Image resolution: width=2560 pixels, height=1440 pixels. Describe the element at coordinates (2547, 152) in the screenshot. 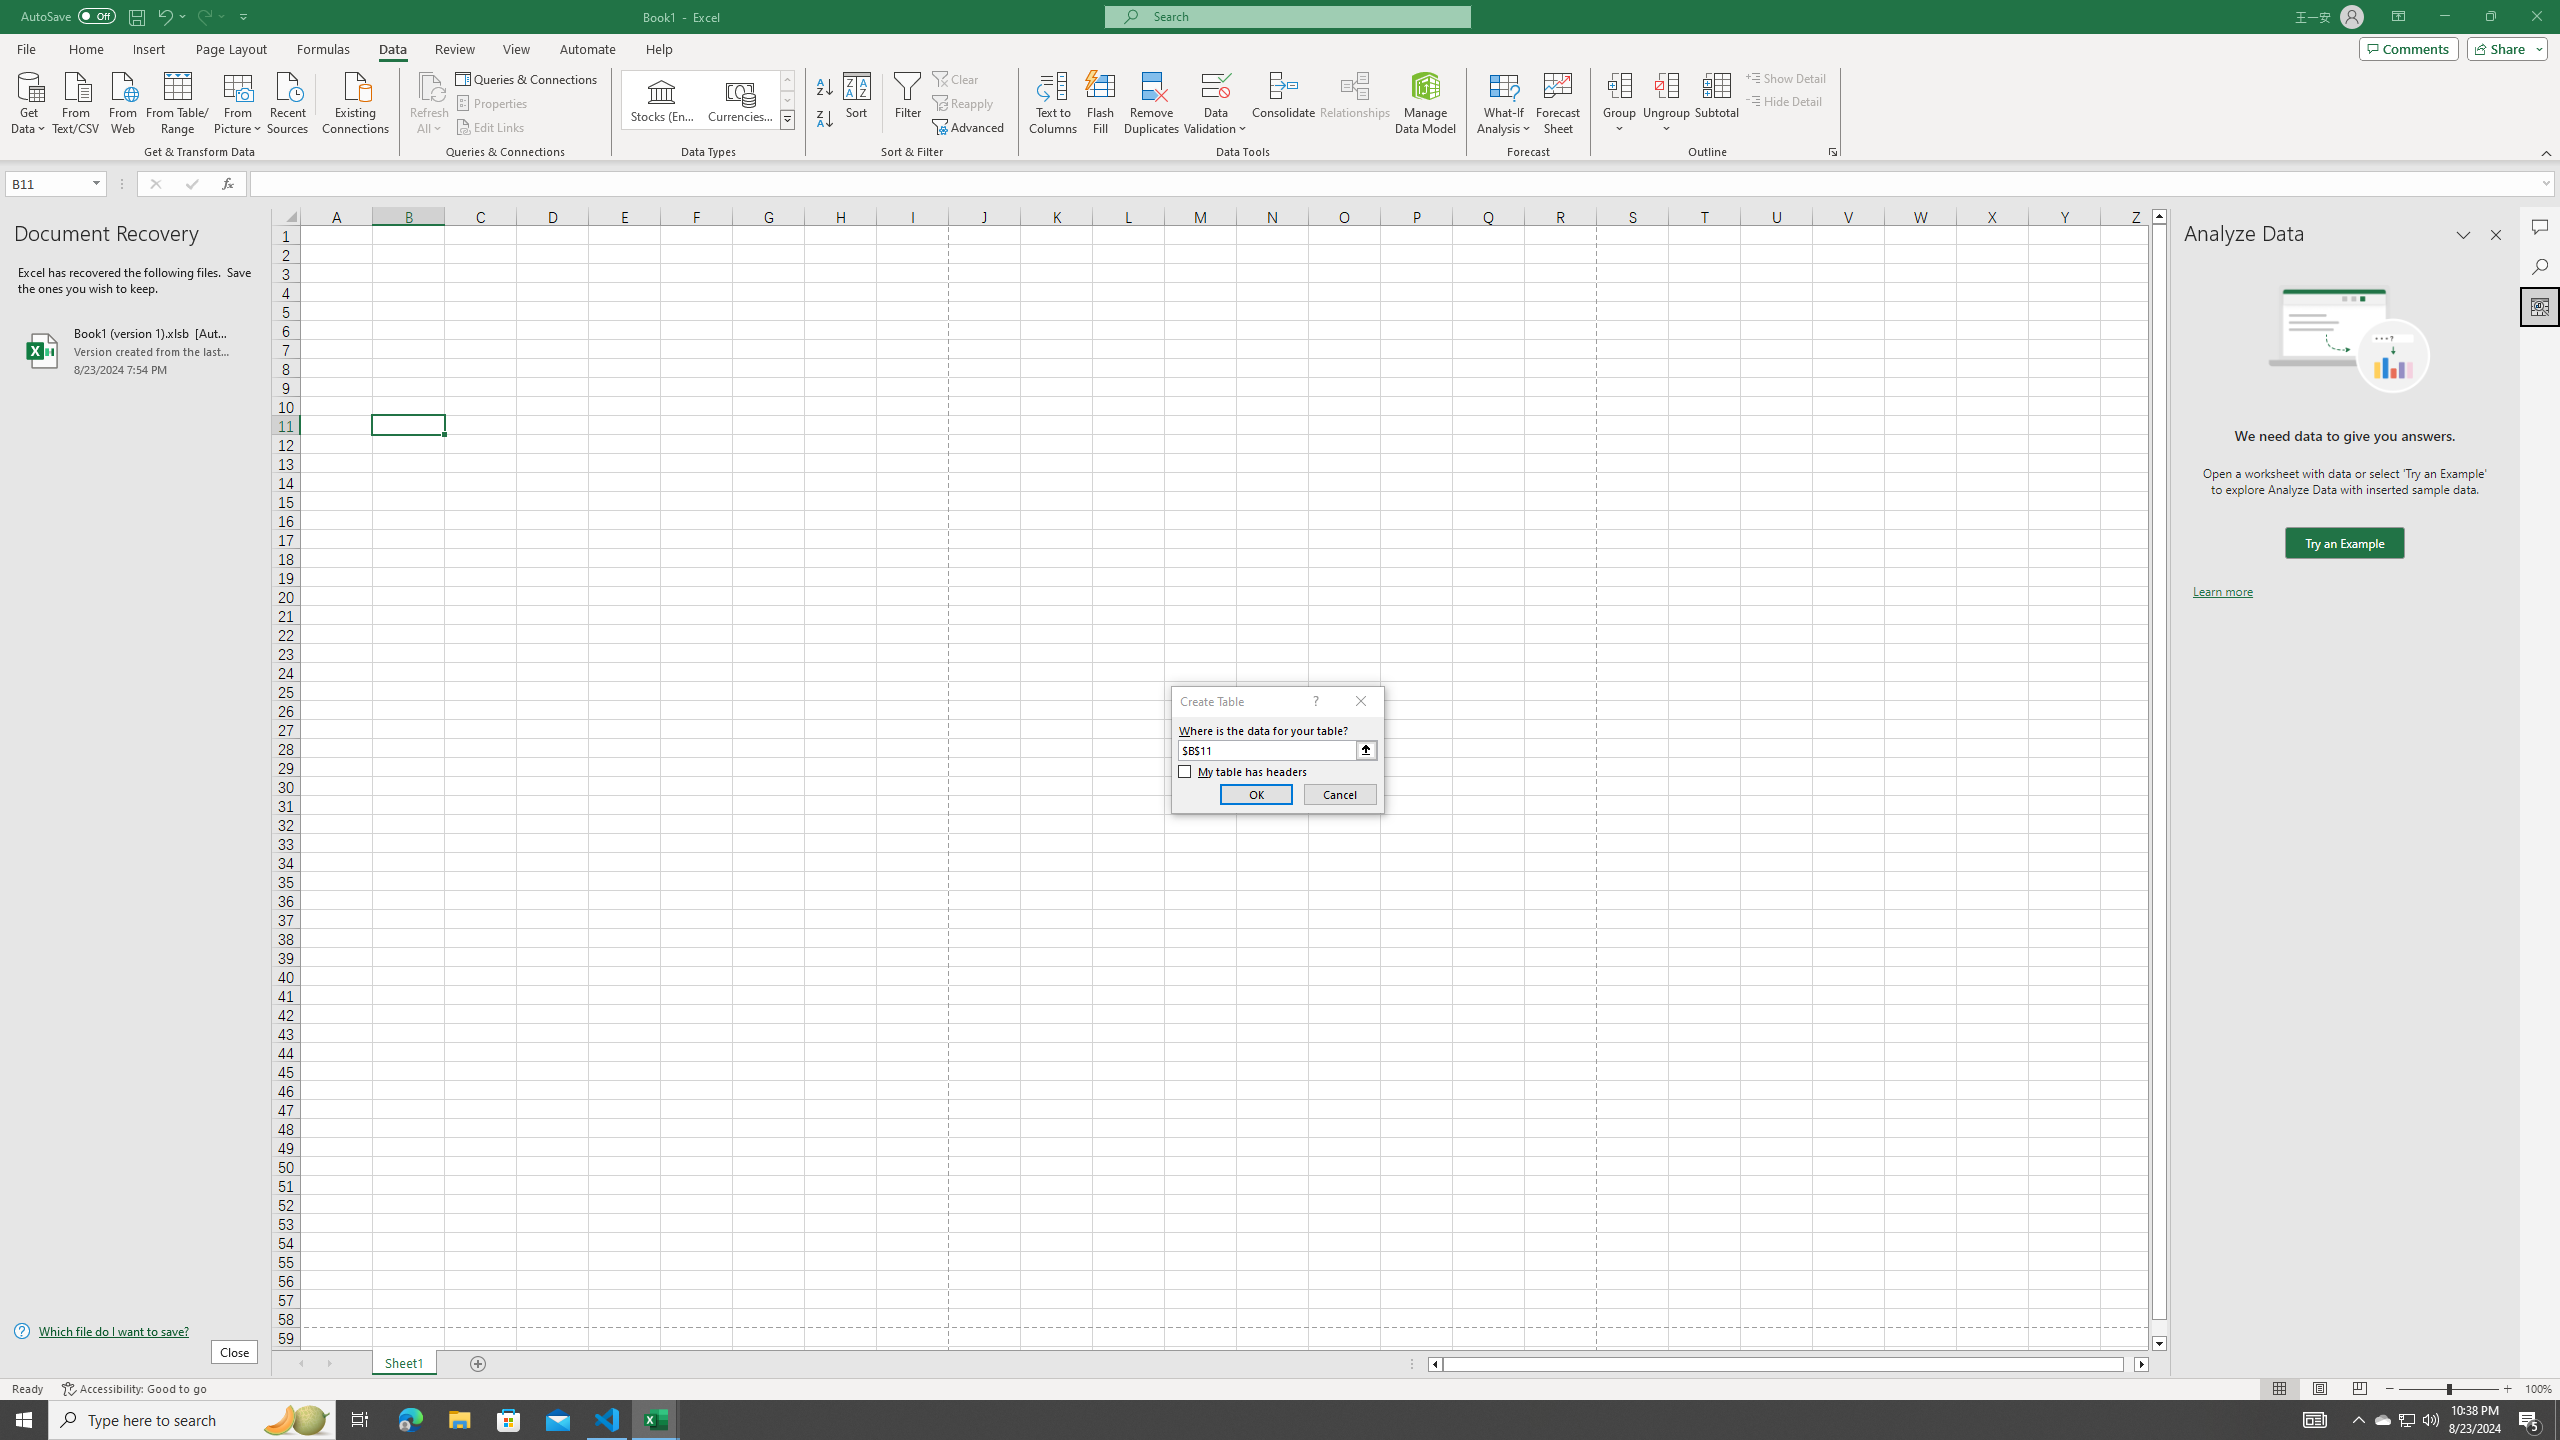

I see `Collapse the Ribbon` at that location.